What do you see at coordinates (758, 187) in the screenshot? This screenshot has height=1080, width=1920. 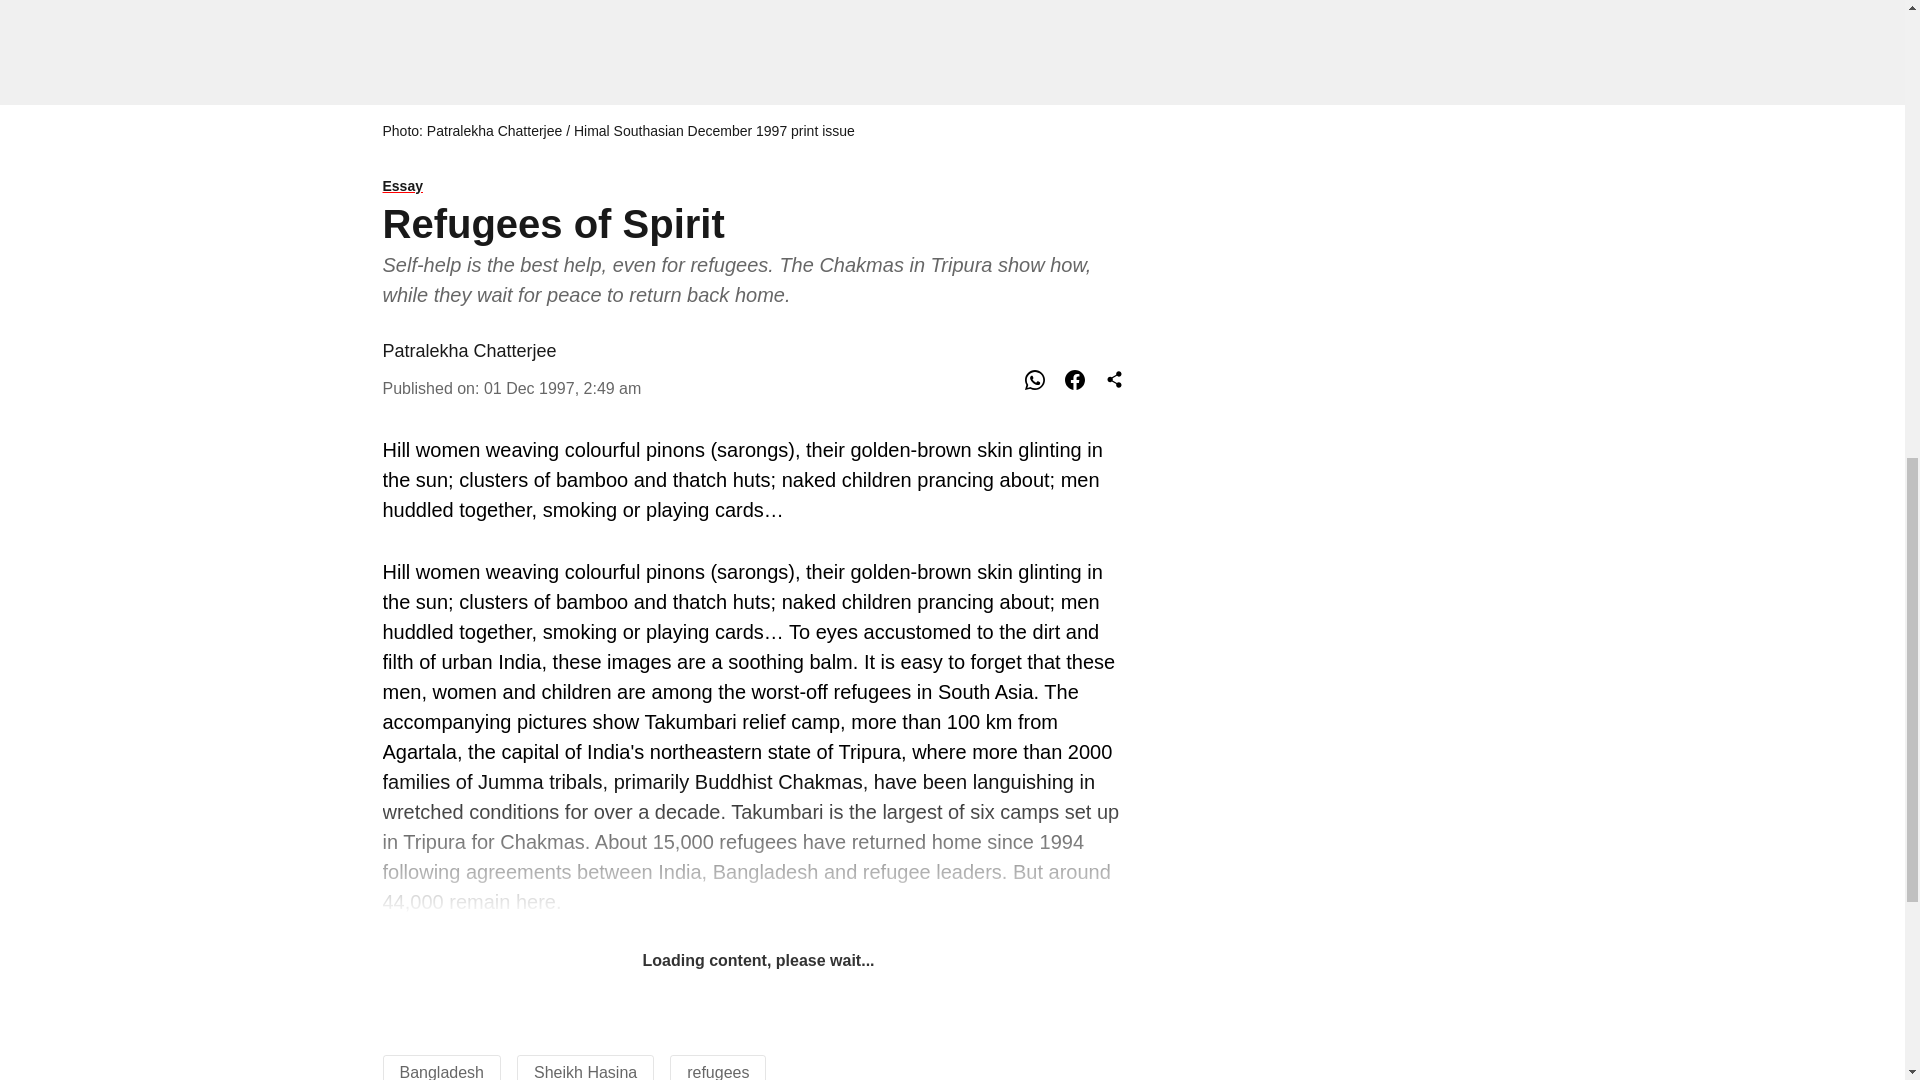 I see `Essay` at bounding box center [758, 187].